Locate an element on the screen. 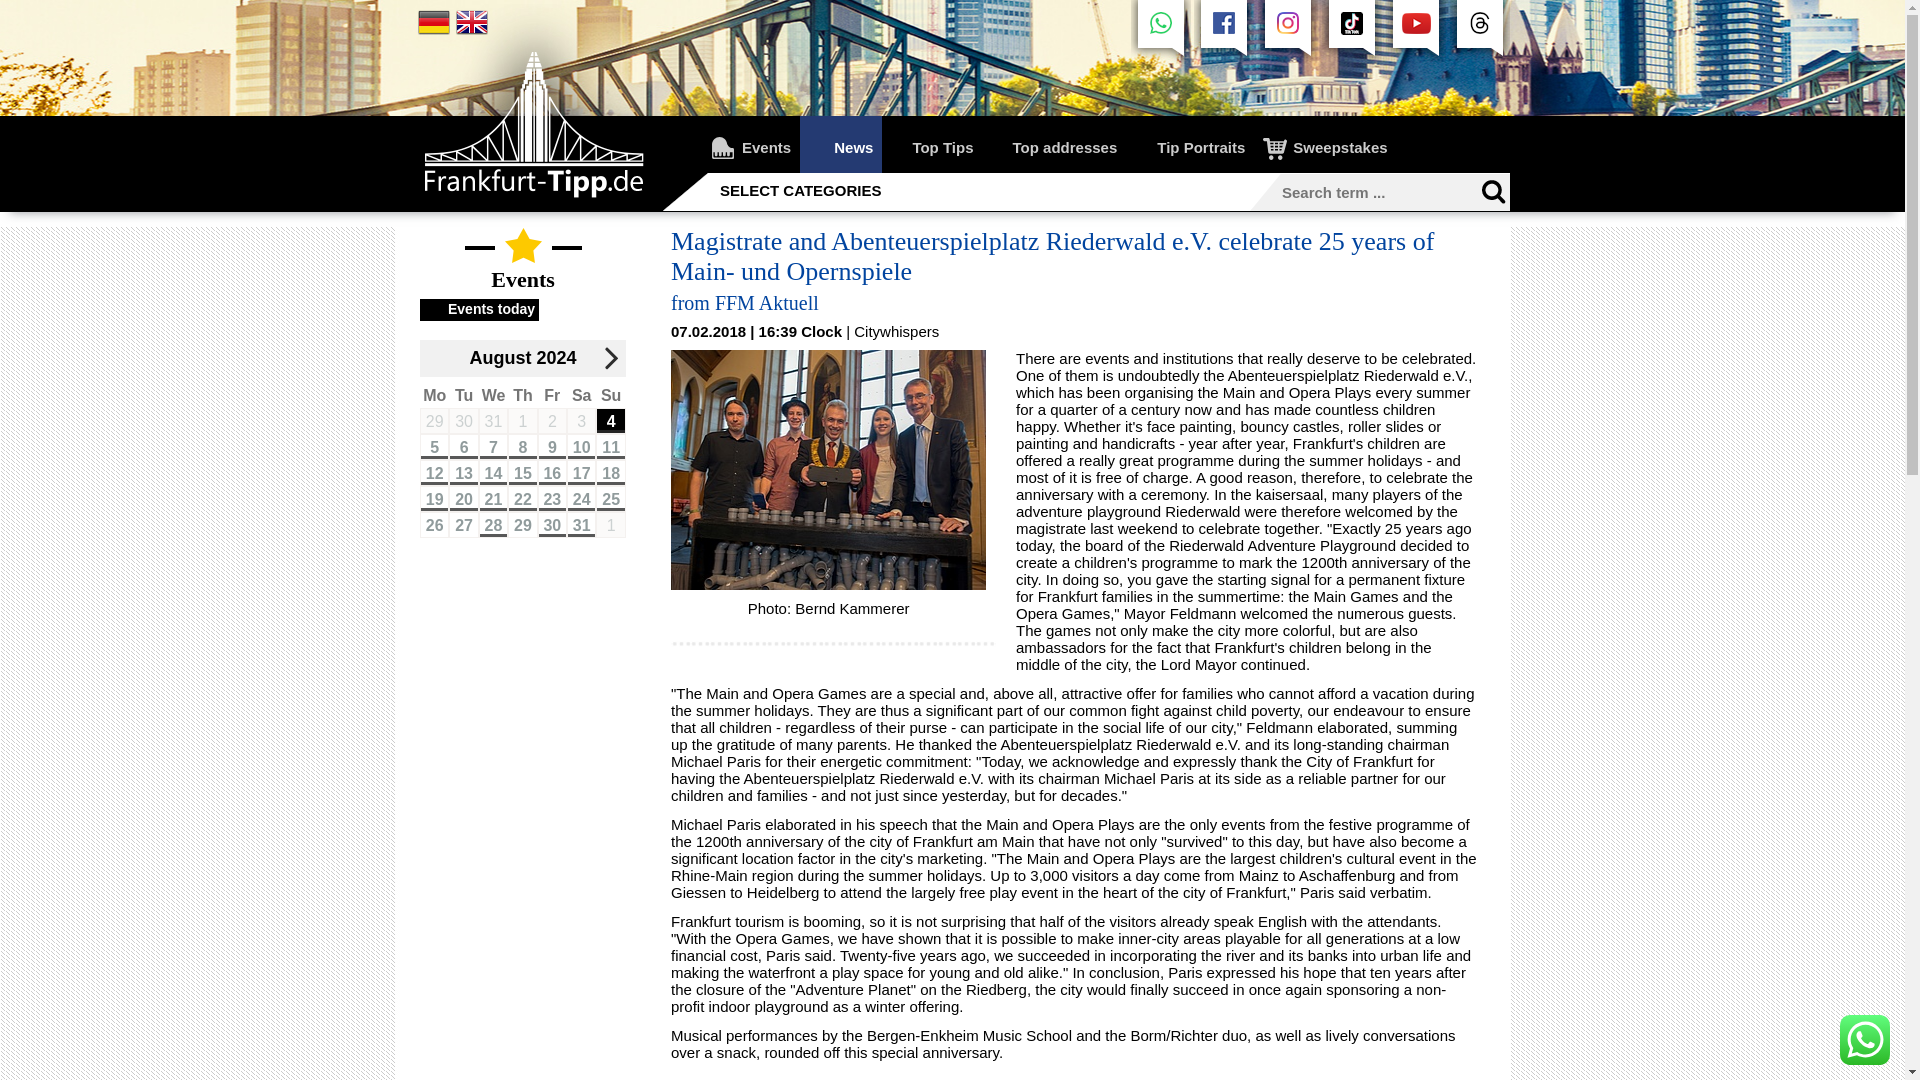 The width and height of the screenshot is (1920, 1080). follow us on facebook is located at coordinates (1160, 58).